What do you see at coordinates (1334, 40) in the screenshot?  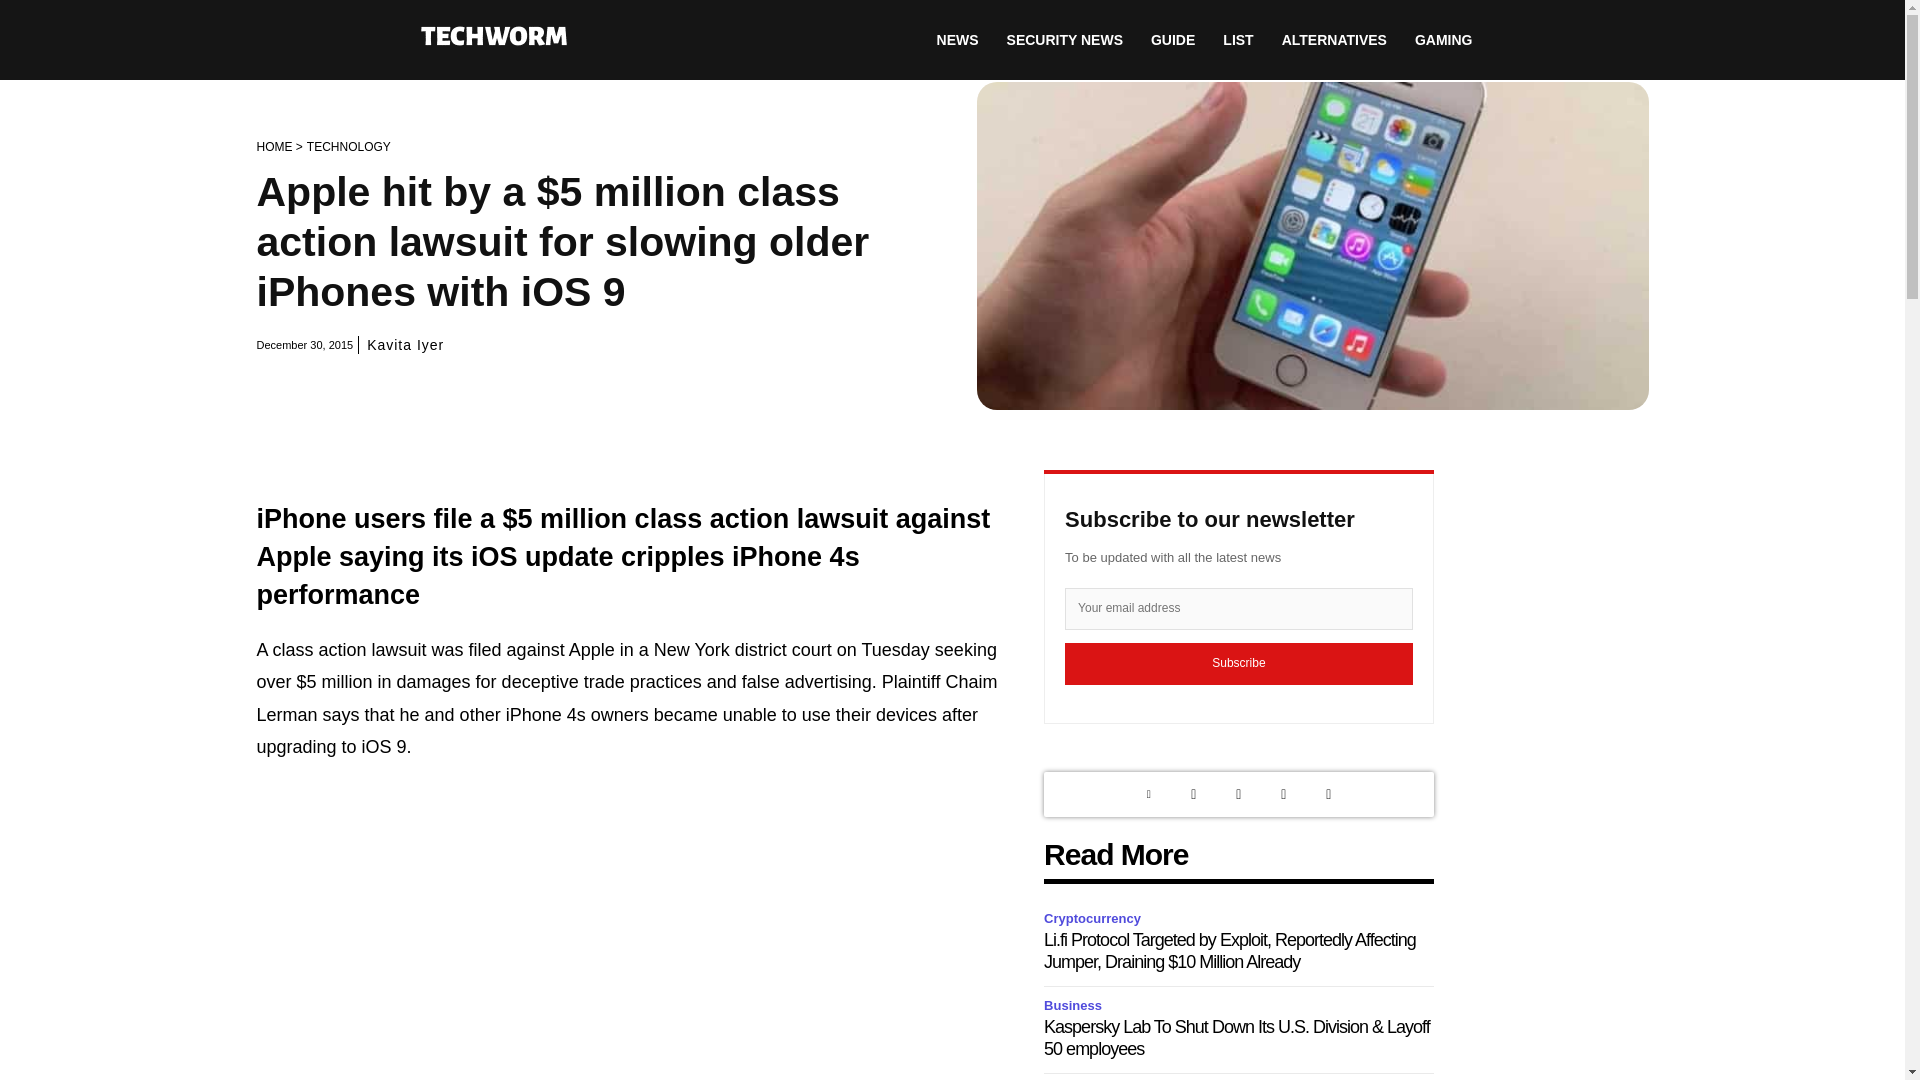 I see `ALTERNATIVES` at bounding box center [1334, 40].